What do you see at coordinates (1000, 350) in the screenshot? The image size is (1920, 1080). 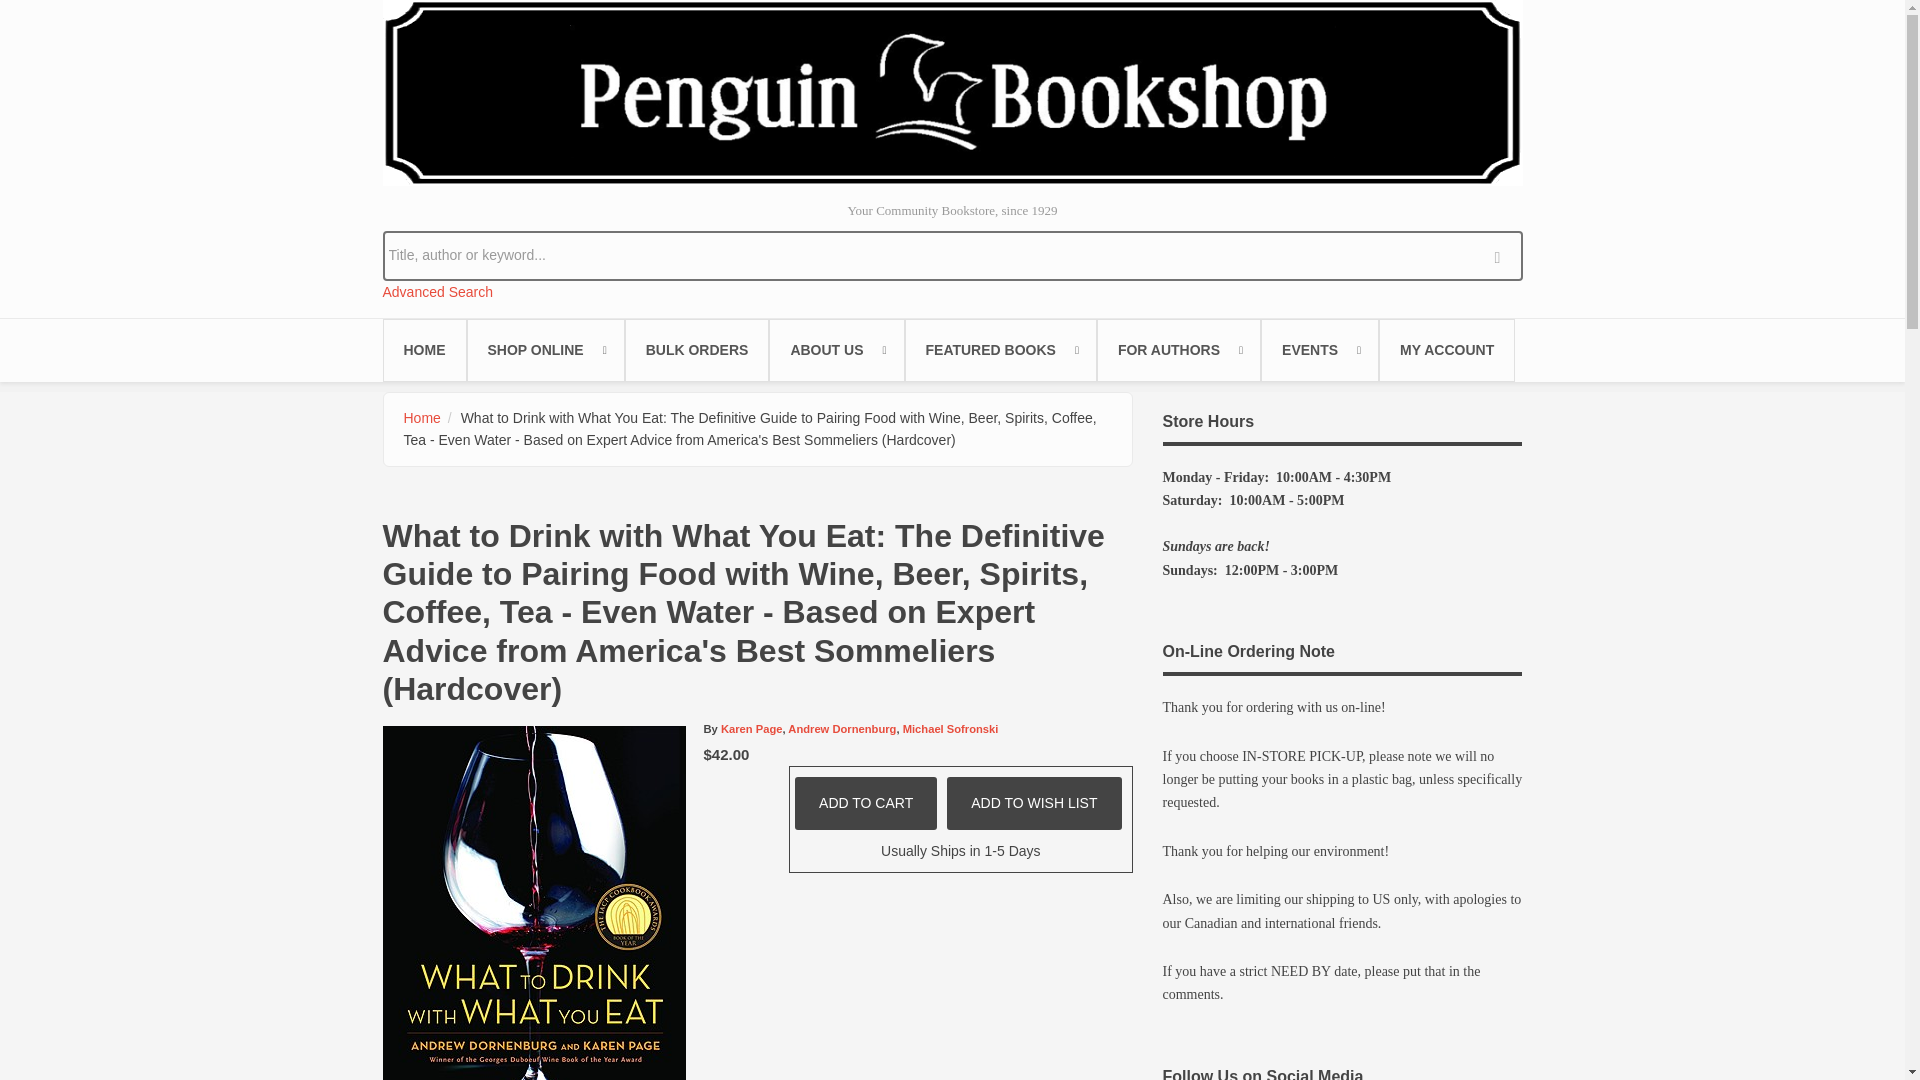 I see `FEATURED BOOKS` at bounding box center [1000, 350].